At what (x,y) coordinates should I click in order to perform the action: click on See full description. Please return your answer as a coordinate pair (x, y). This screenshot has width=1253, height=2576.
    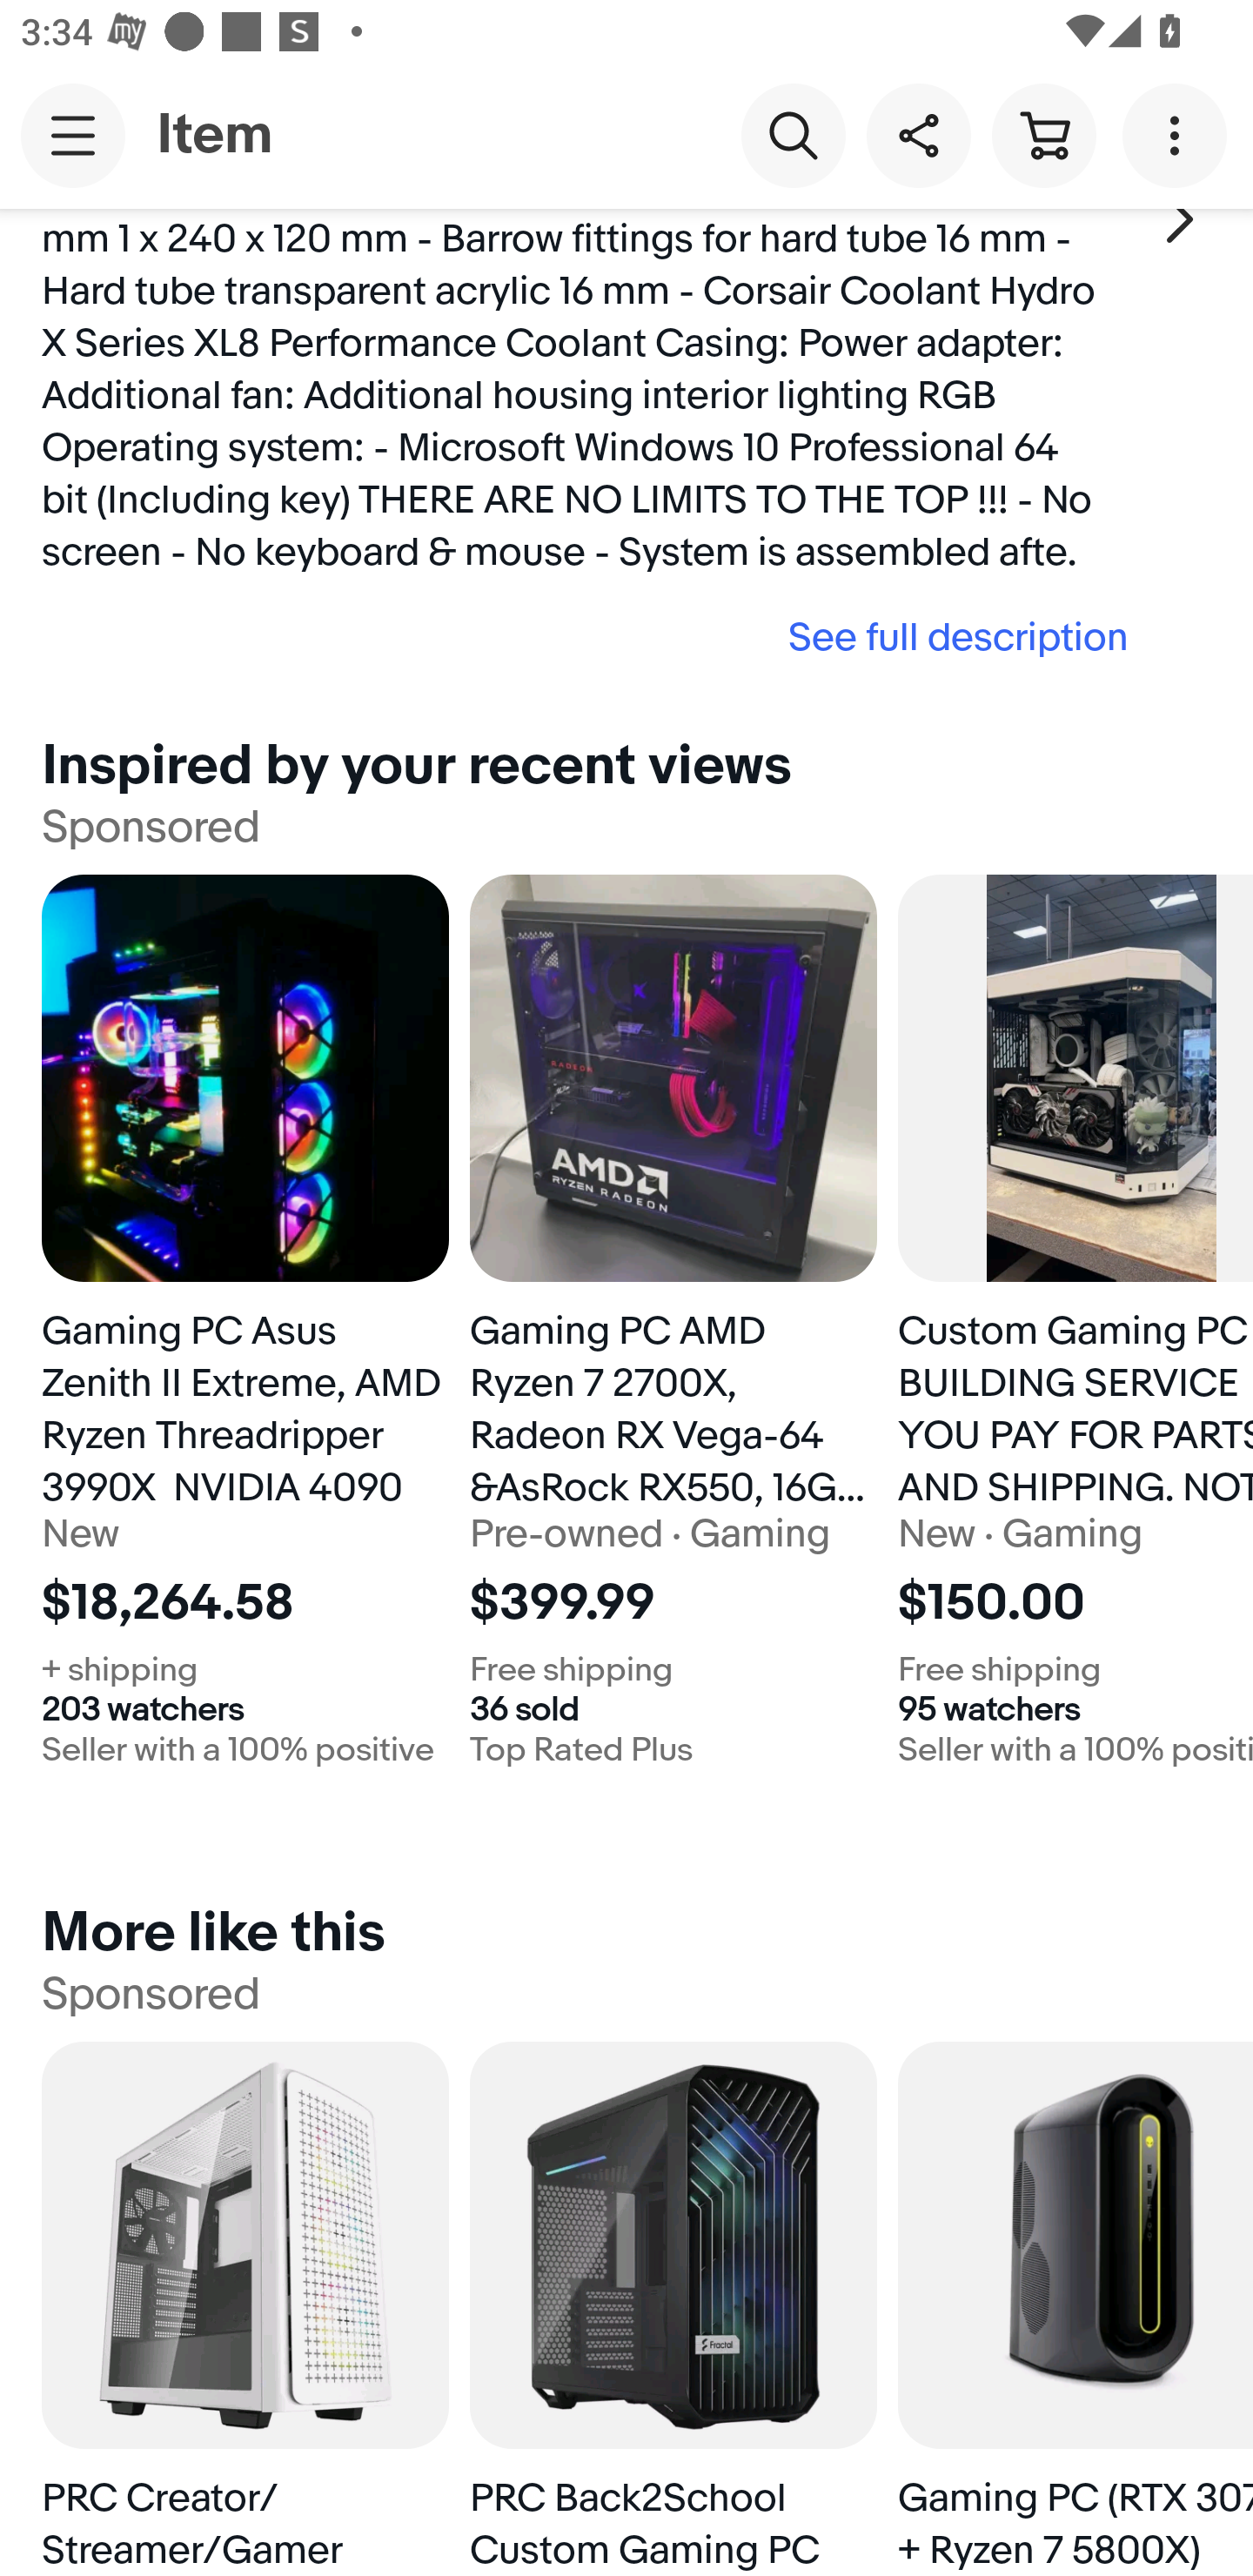
    Looking at the image, I should click on (595, 637).